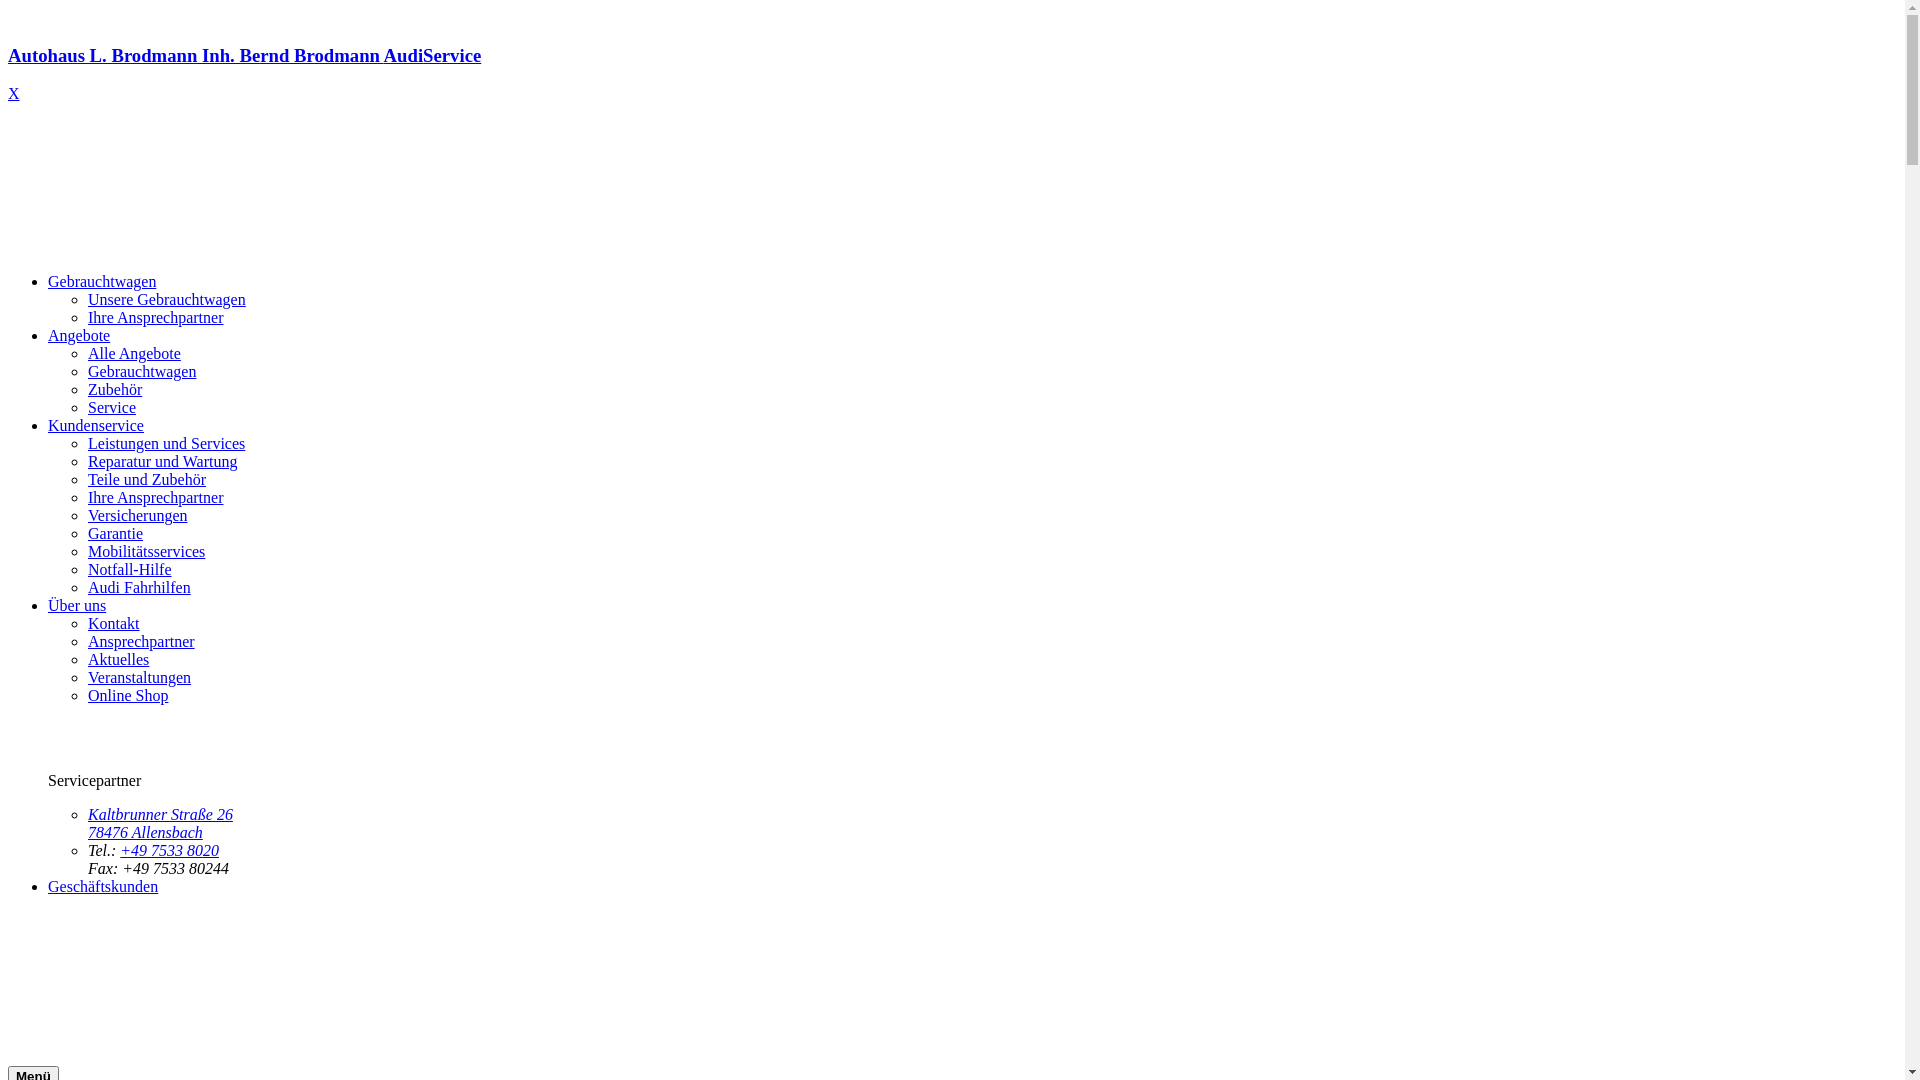 The width and height of the screenshot is (1920, 1080). I want to click on Veranstaltungen, so click(140, 678).